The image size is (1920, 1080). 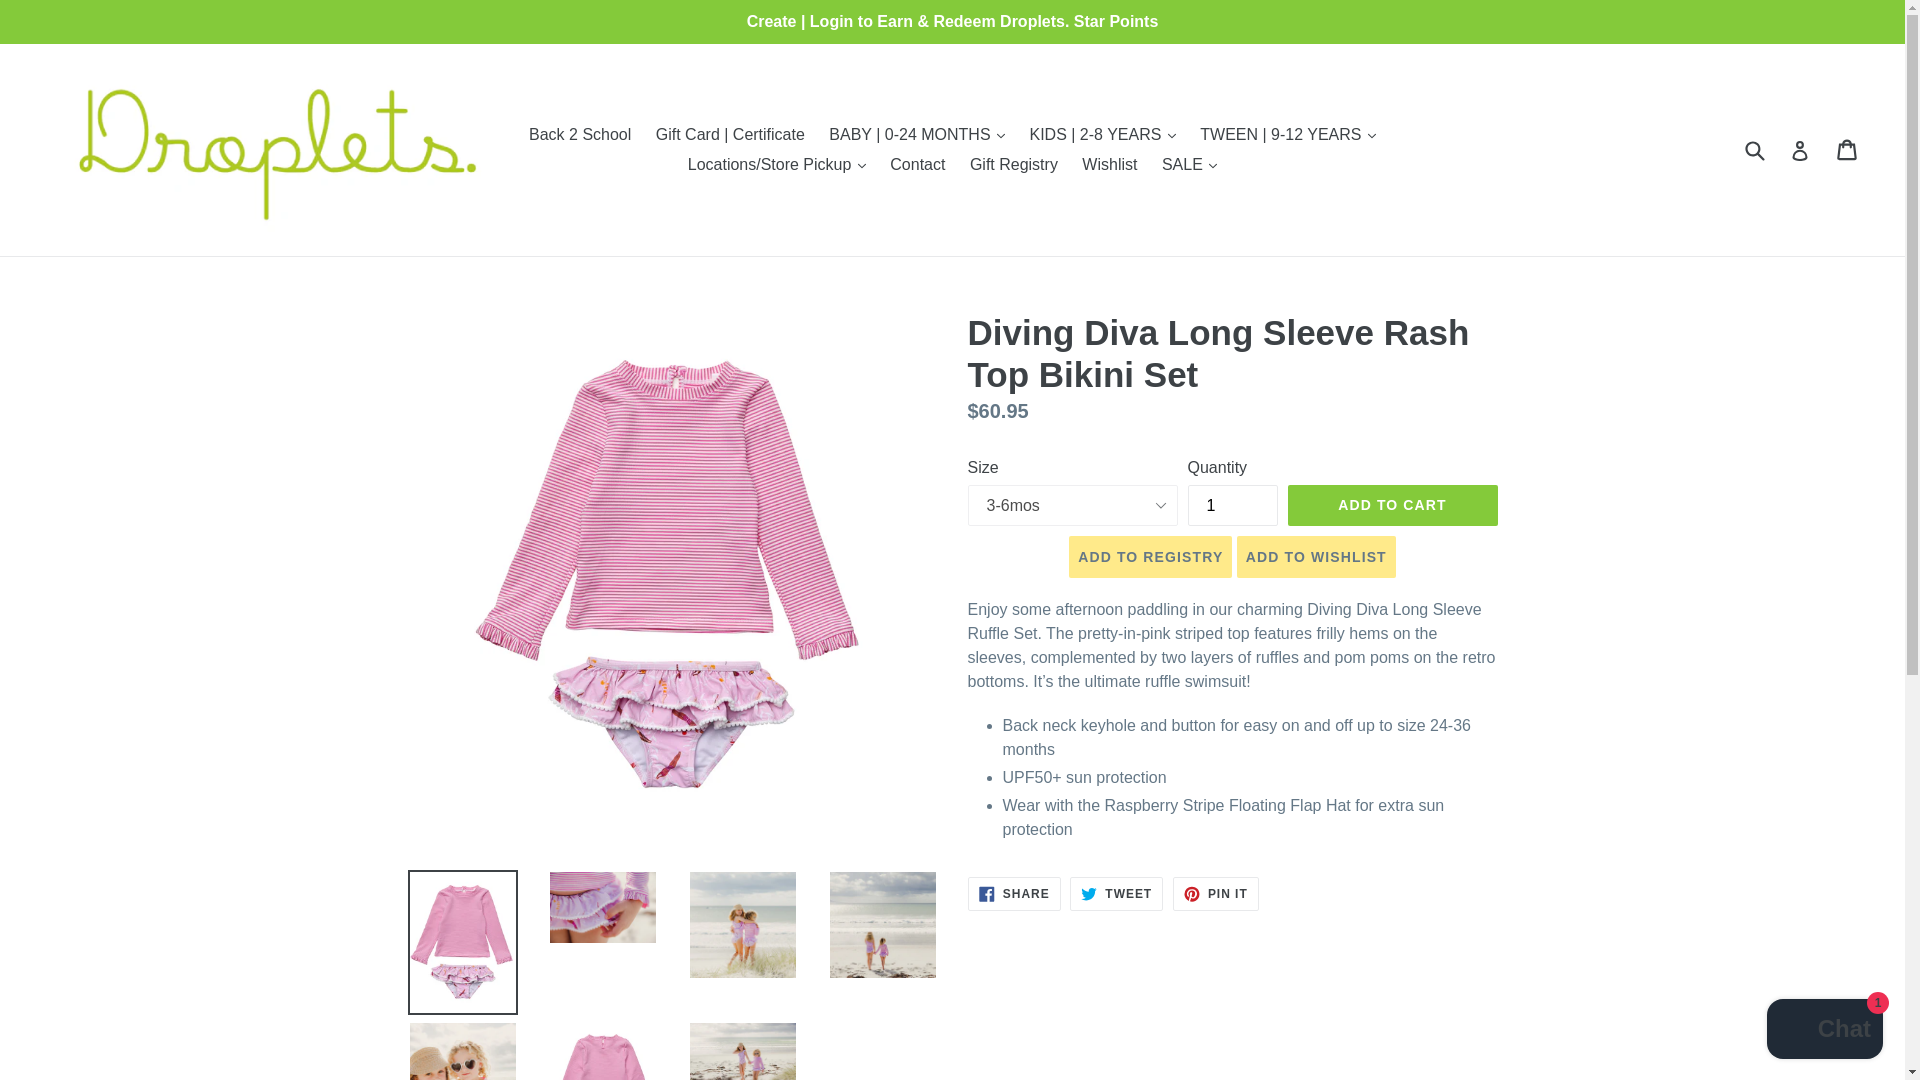 I want to click on Shopify online store chat, so click(x=1824, y=1031).